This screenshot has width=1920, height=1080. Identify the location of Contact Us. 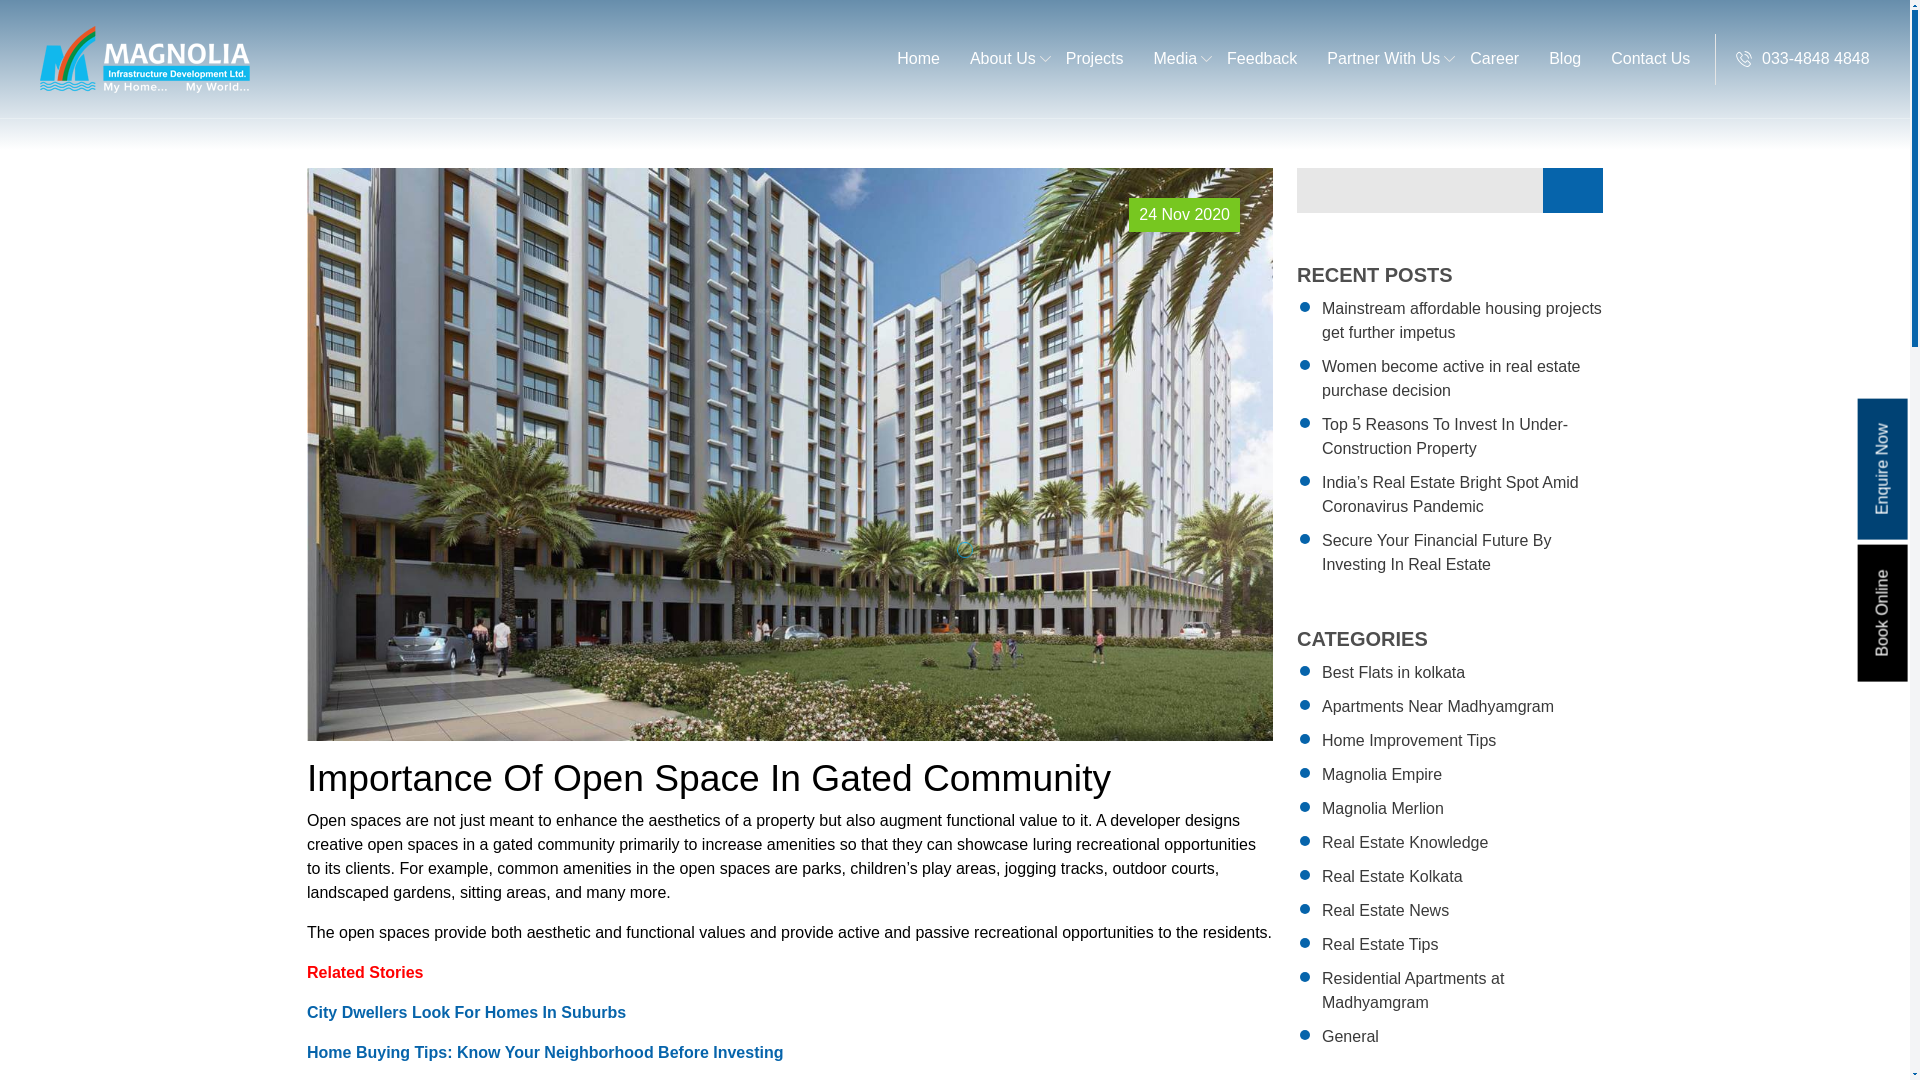
(1650, 58).